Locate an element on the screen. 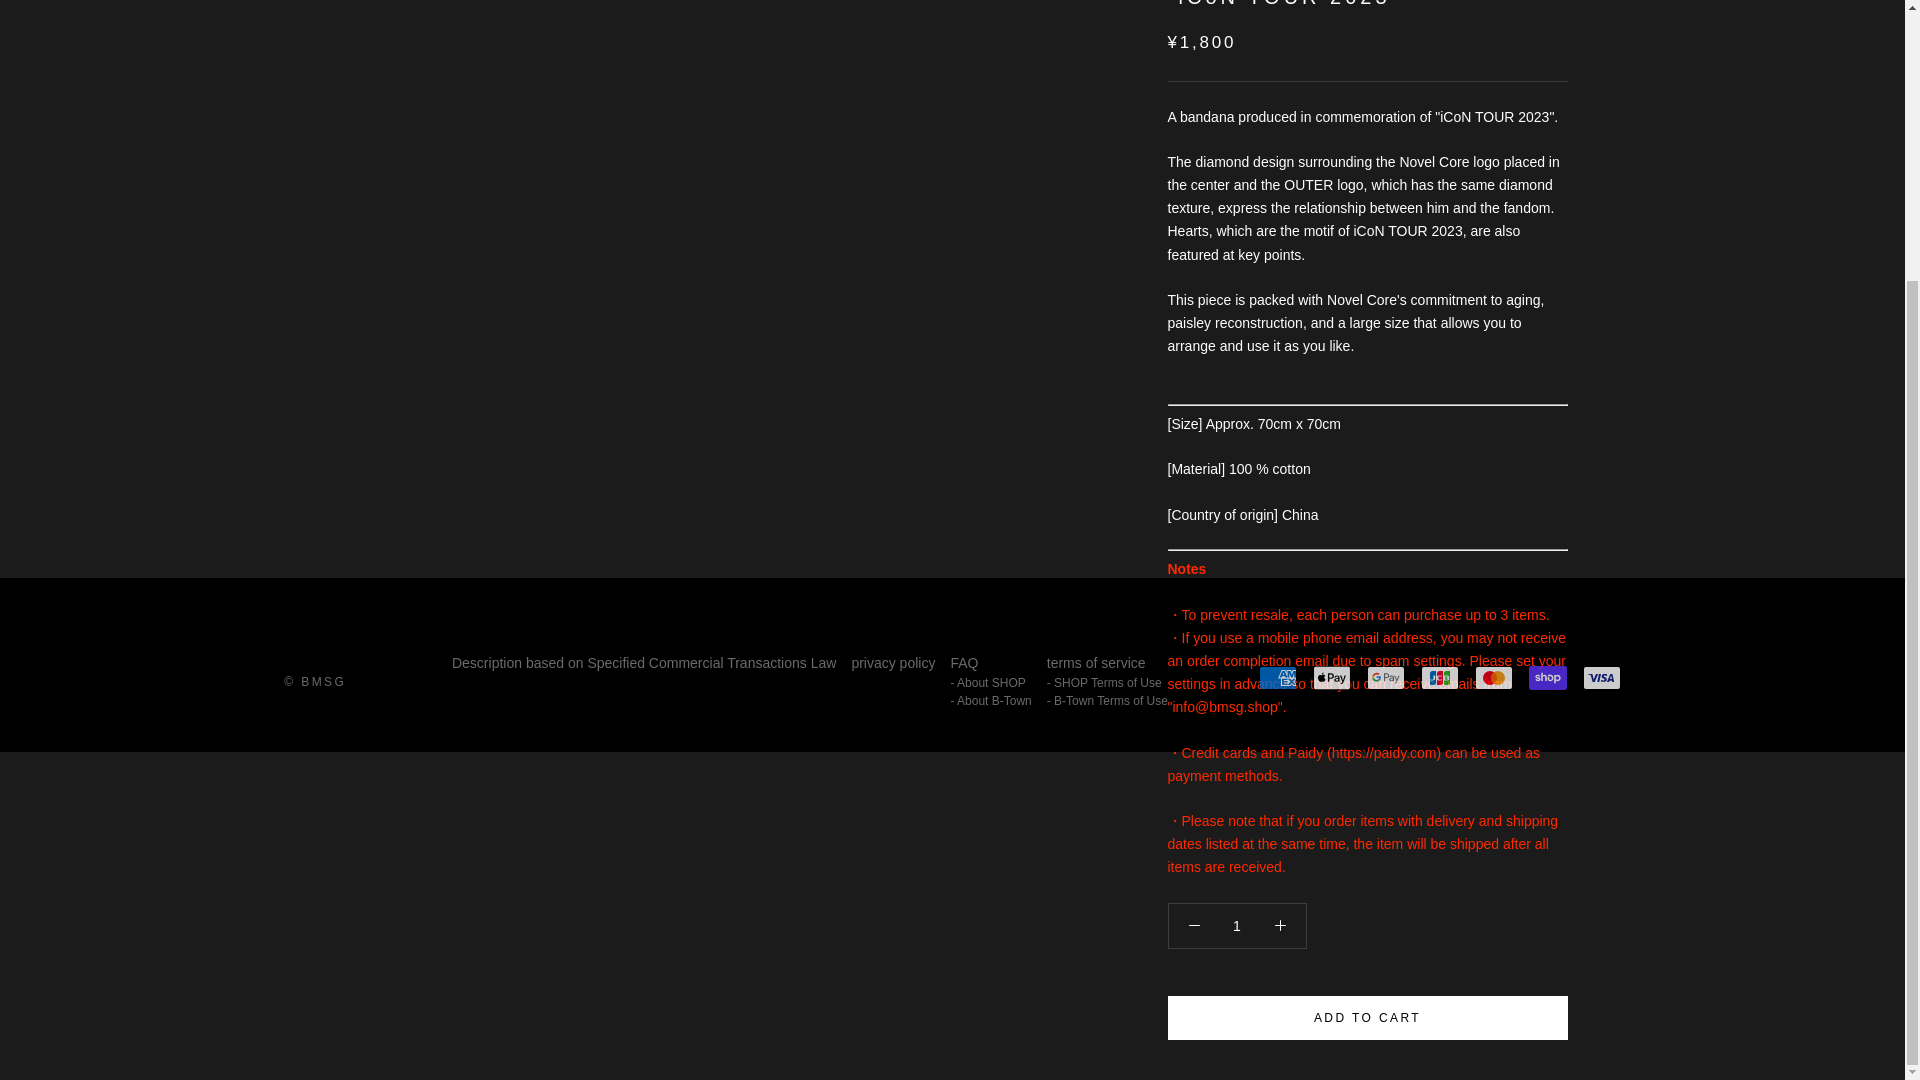 This screenshot has height=1080, width=1920. 1 is located at coordinates (1237, 926).